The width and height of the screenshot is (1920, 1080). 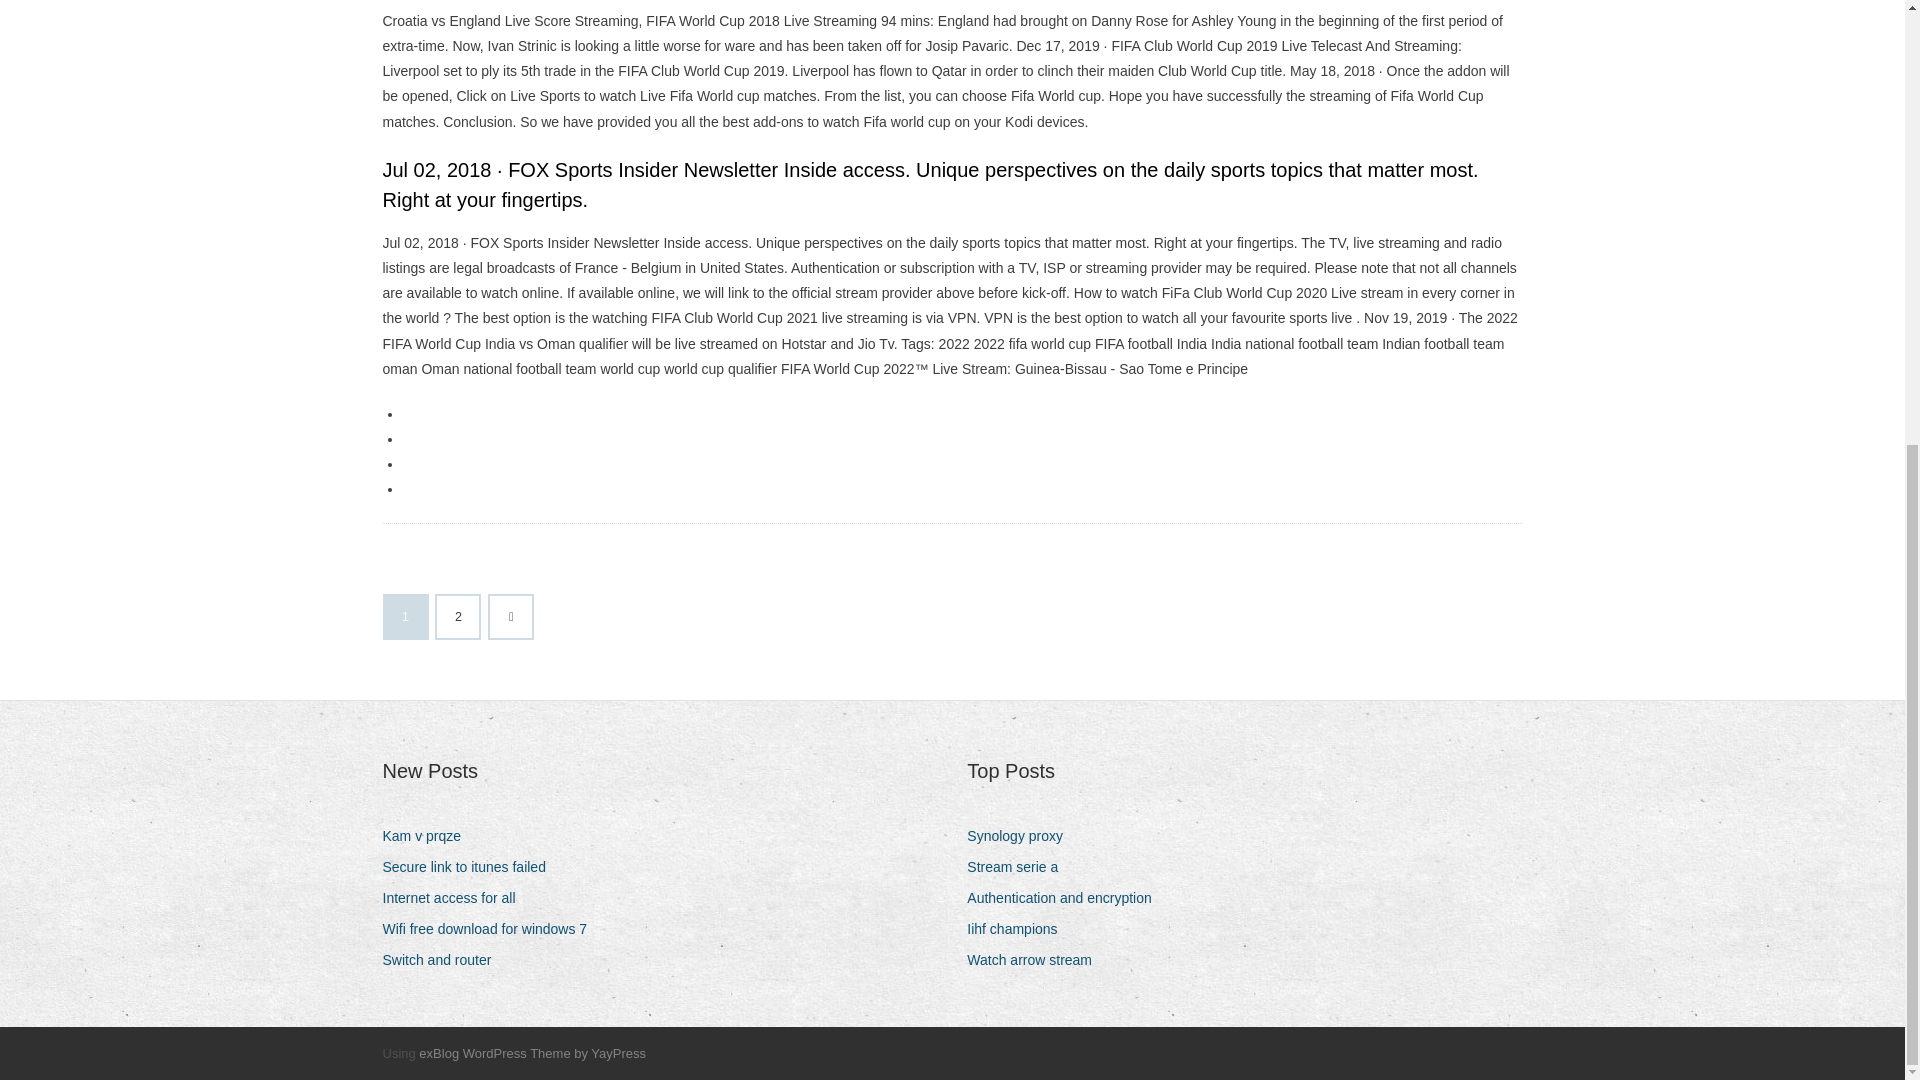 I want to click on Wifi free download for windows 7, so click(x=492, y=928).